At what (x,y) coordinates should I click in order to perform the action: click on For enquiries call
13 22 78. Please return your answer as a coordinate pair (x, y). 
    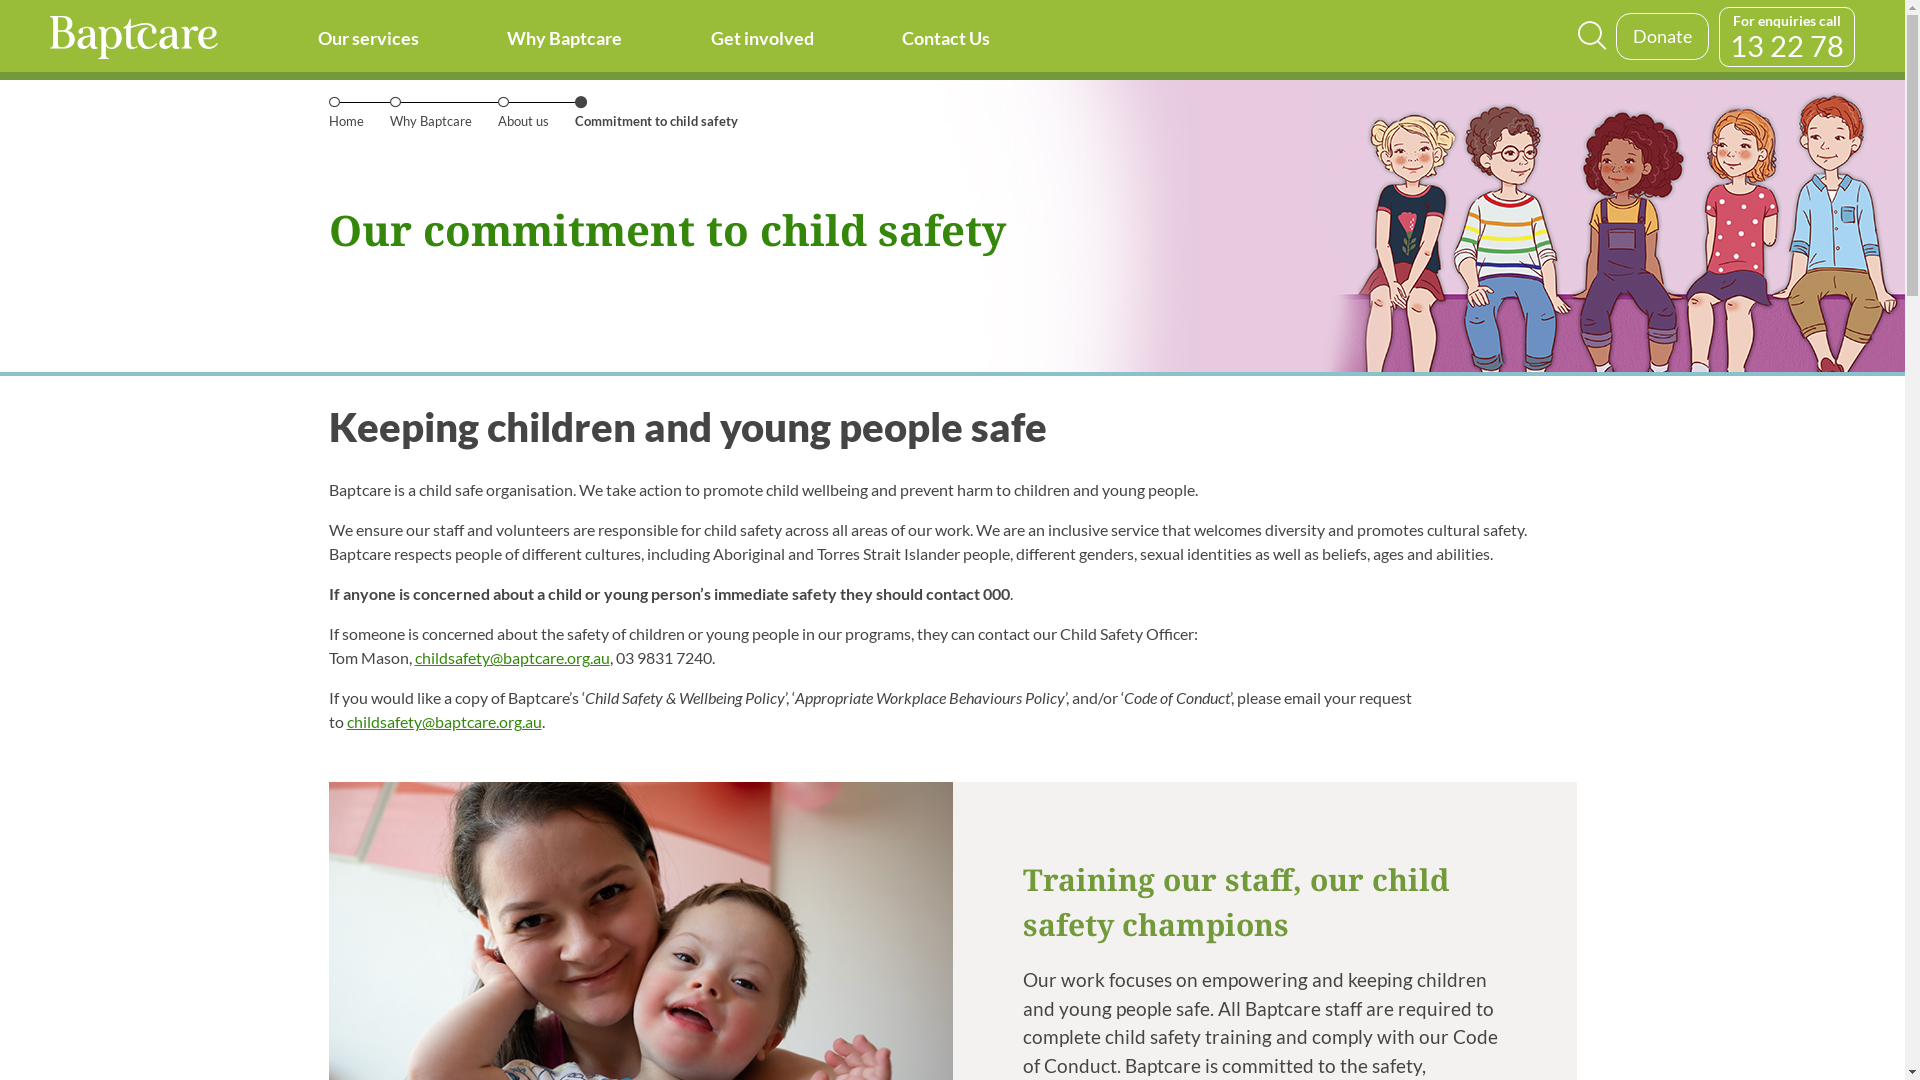
    Looking at the image, I should click on (1787, 36).